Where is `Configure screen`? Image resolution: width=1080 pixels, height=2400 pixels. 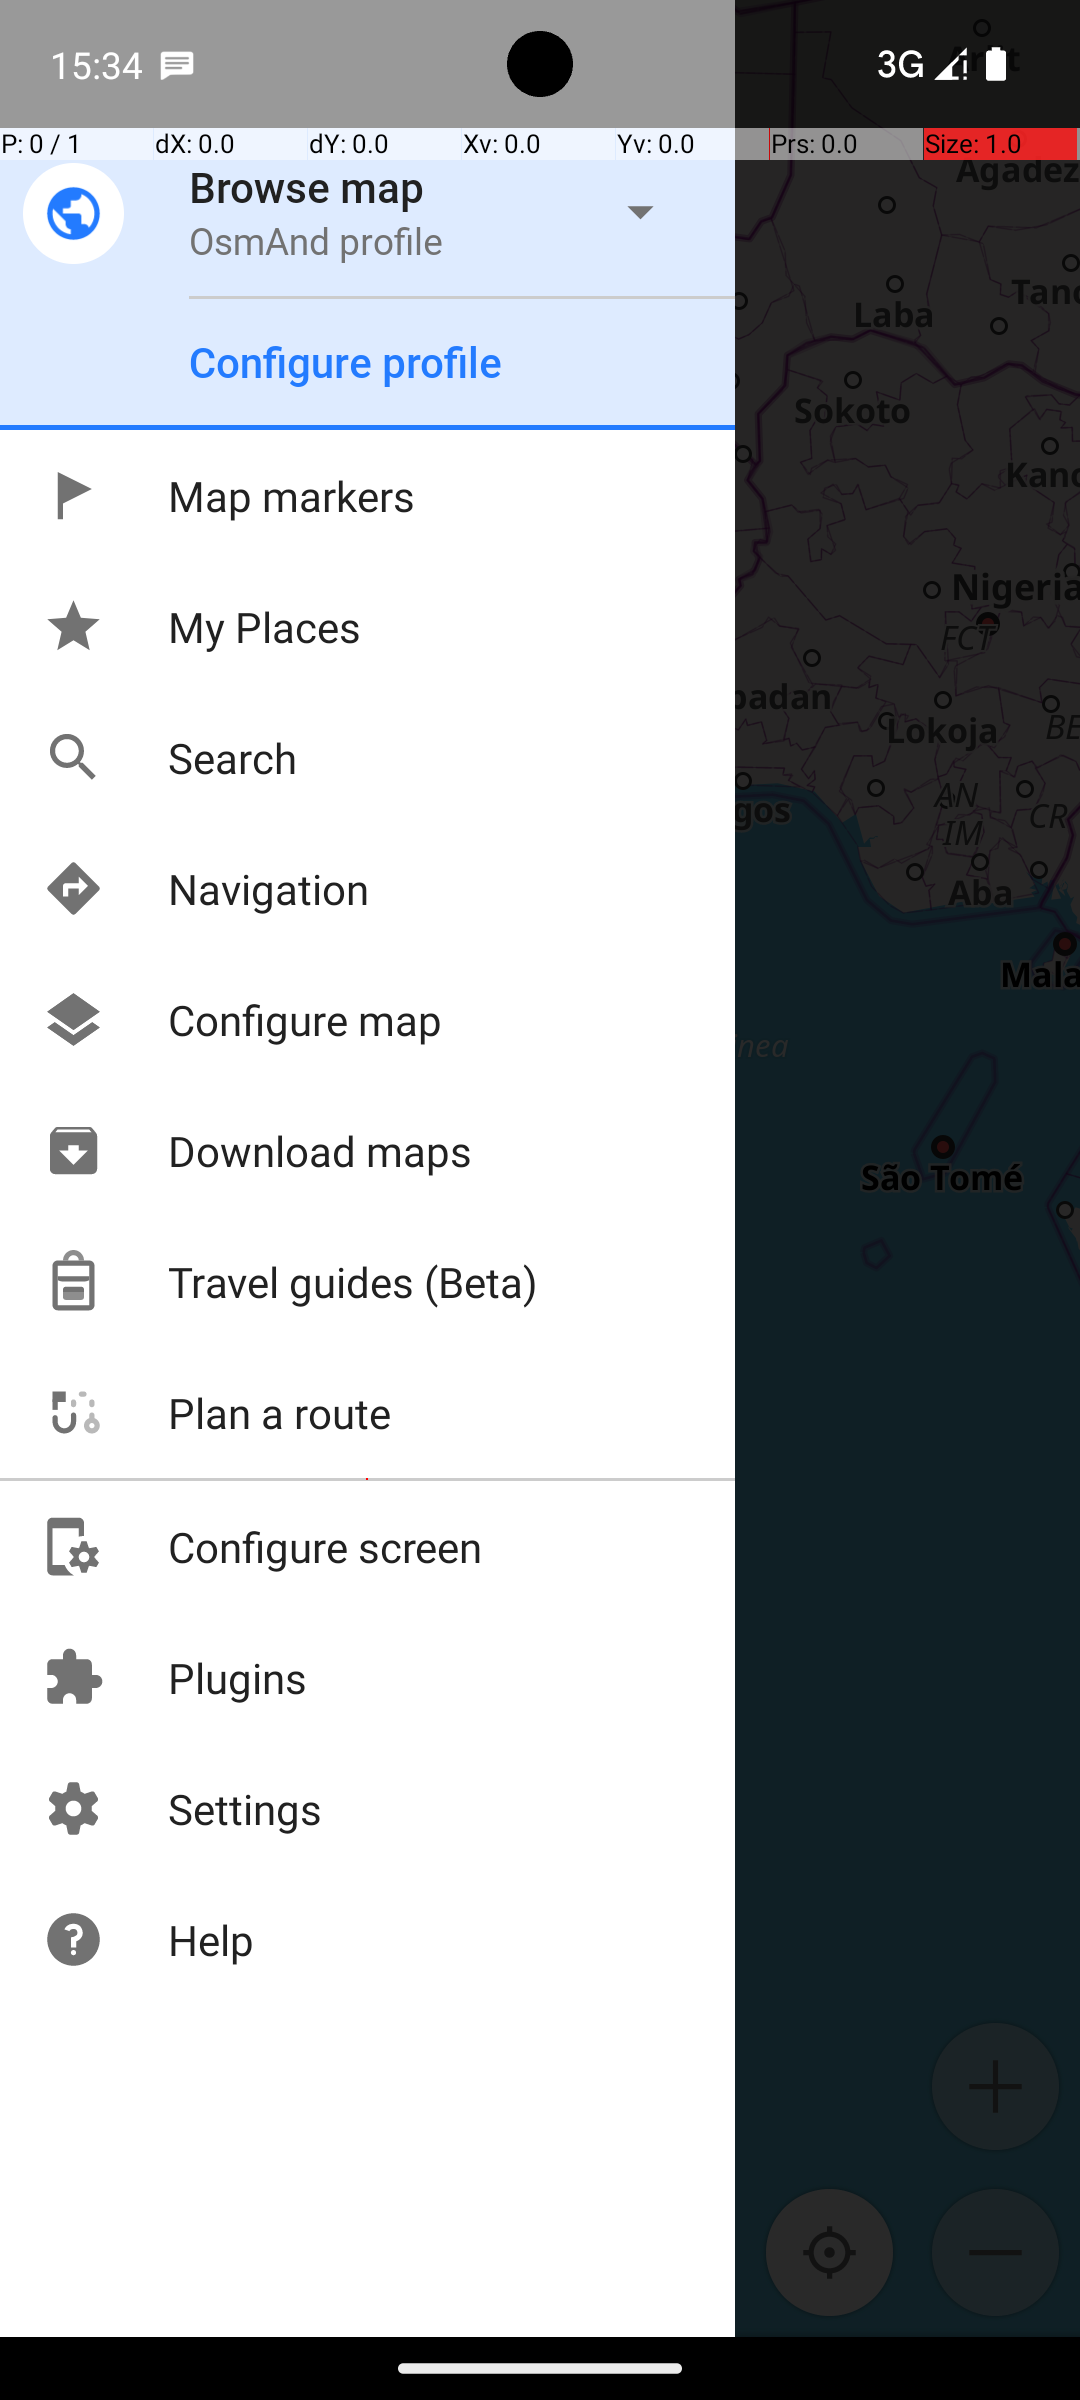
Configure screen is located at coordinates (262, 1546).